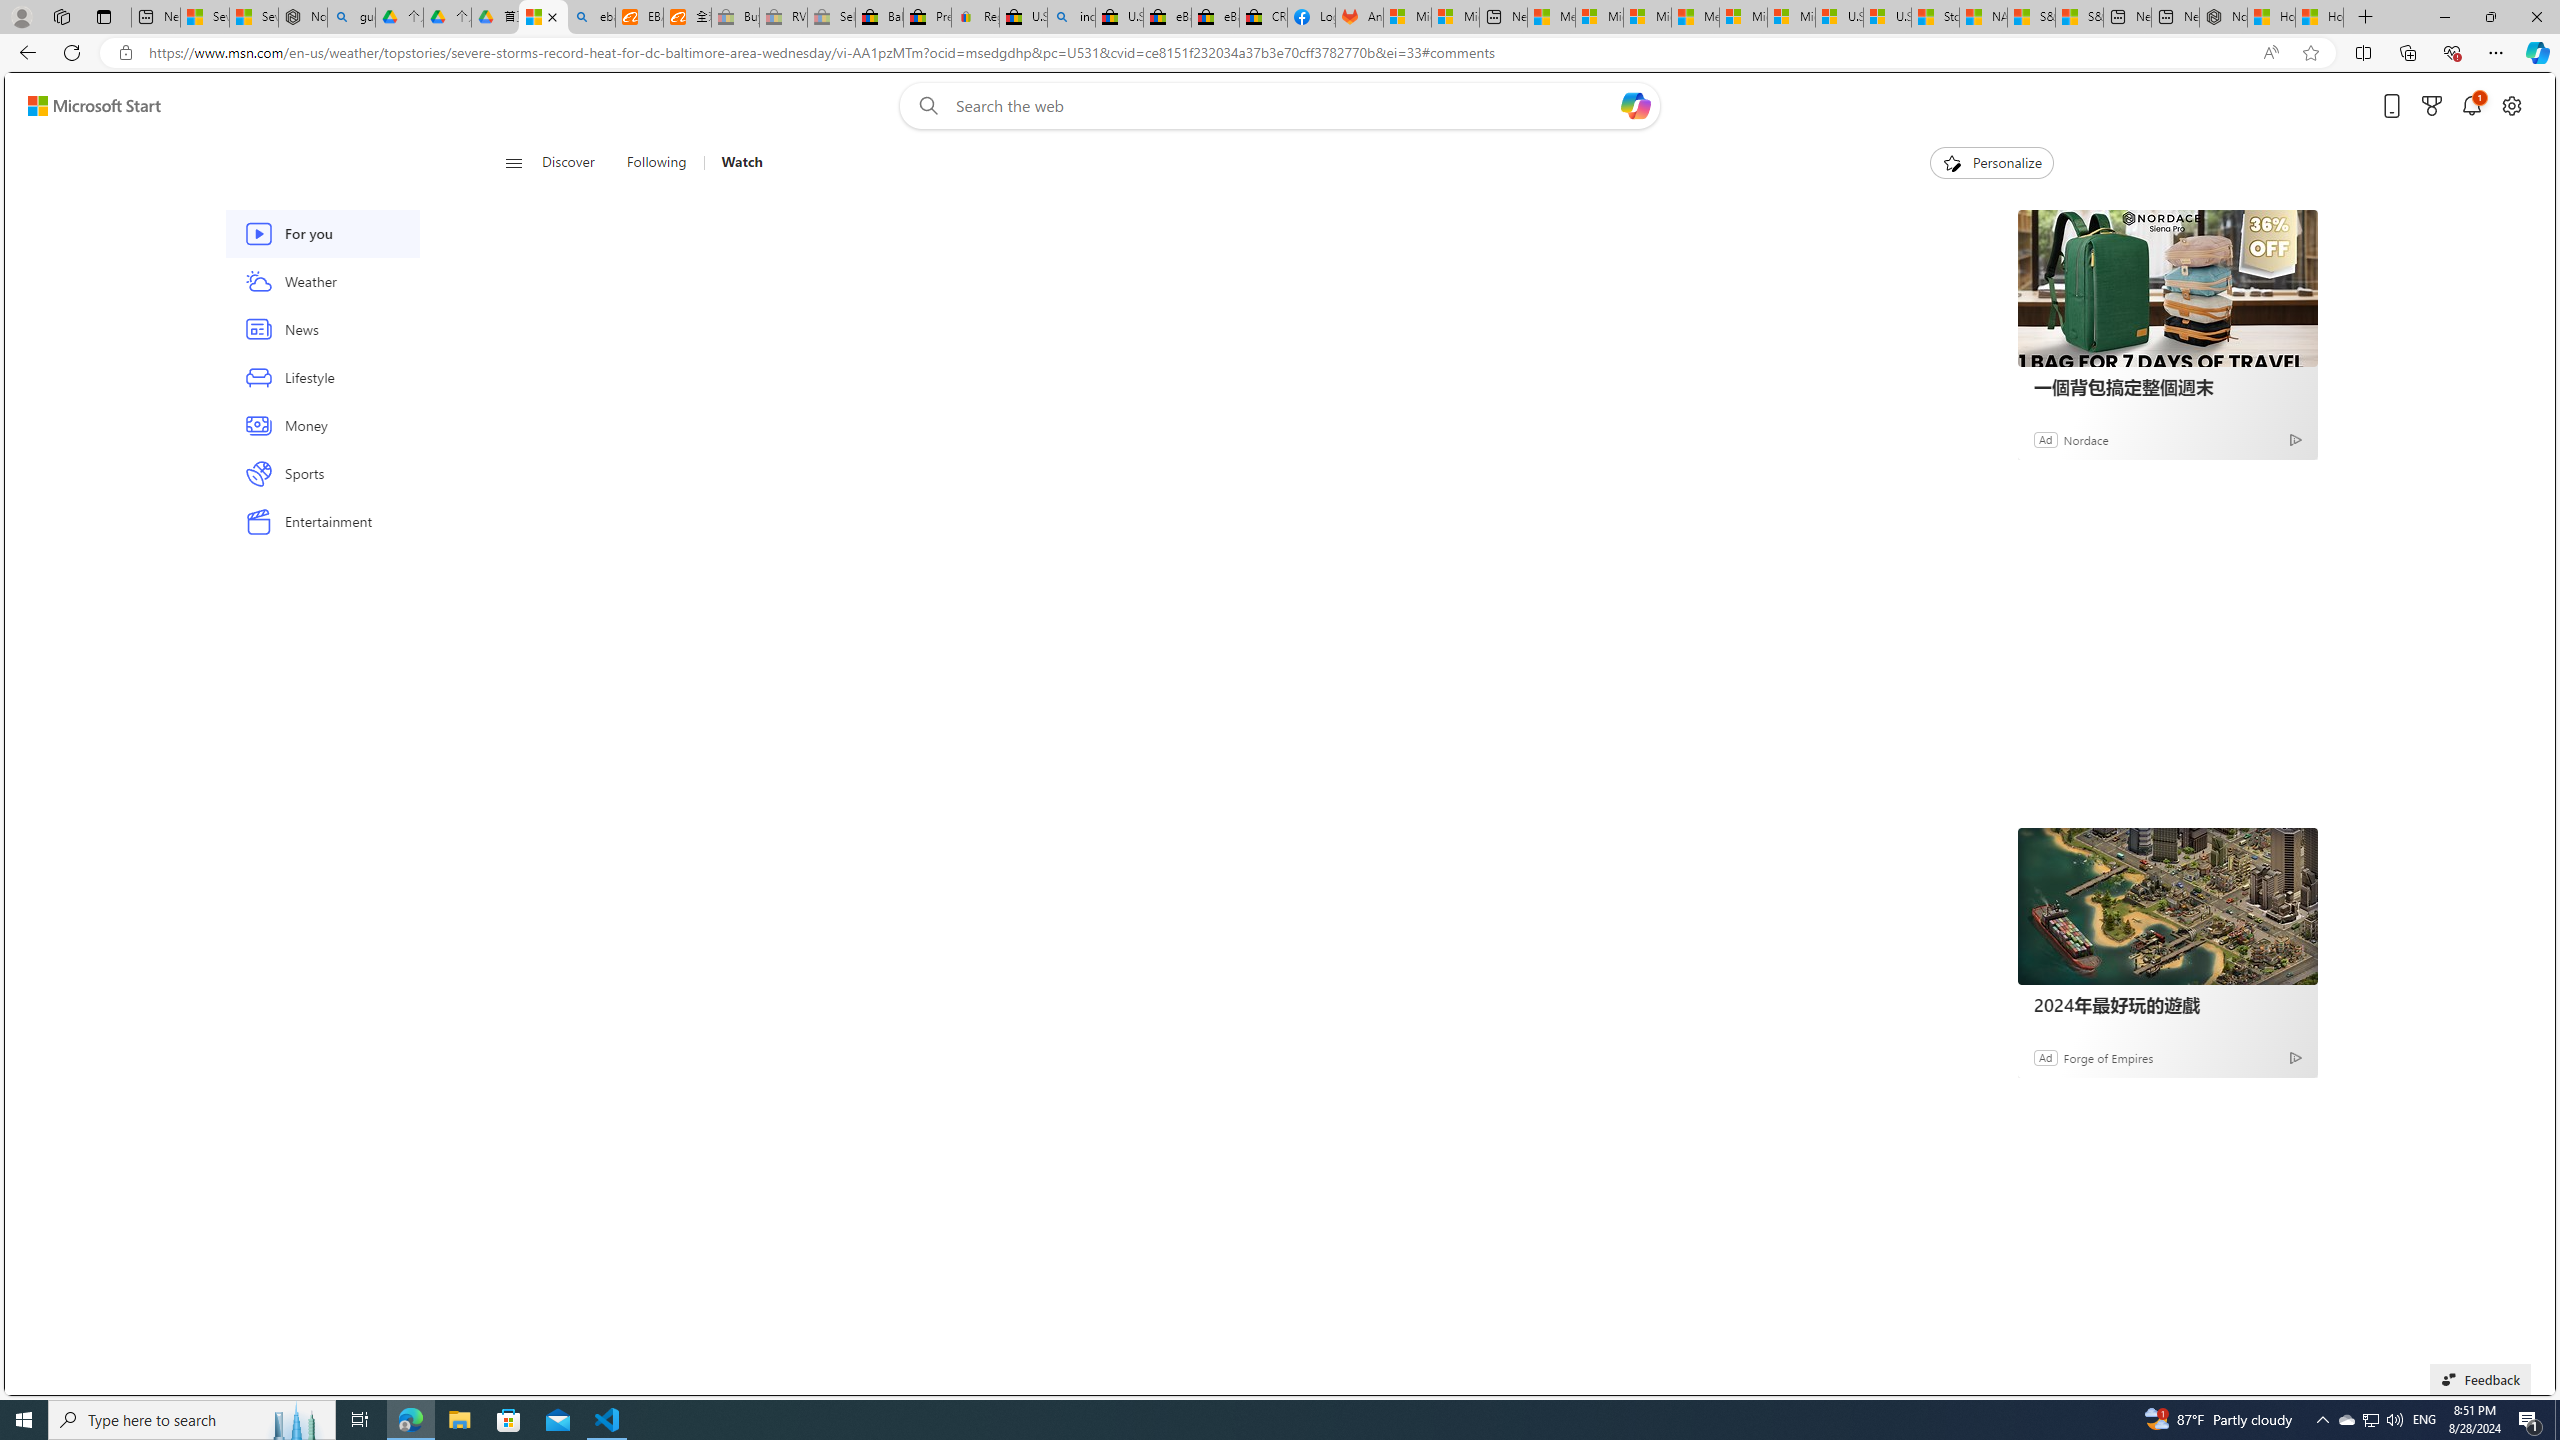 Image resolution: width=2560 pixels, height=1440 pixels. What do you see at coordinates (928, 17) in the screenshot?
I see `Press Room - eBay Inc.` at bounding box center [928, 17].